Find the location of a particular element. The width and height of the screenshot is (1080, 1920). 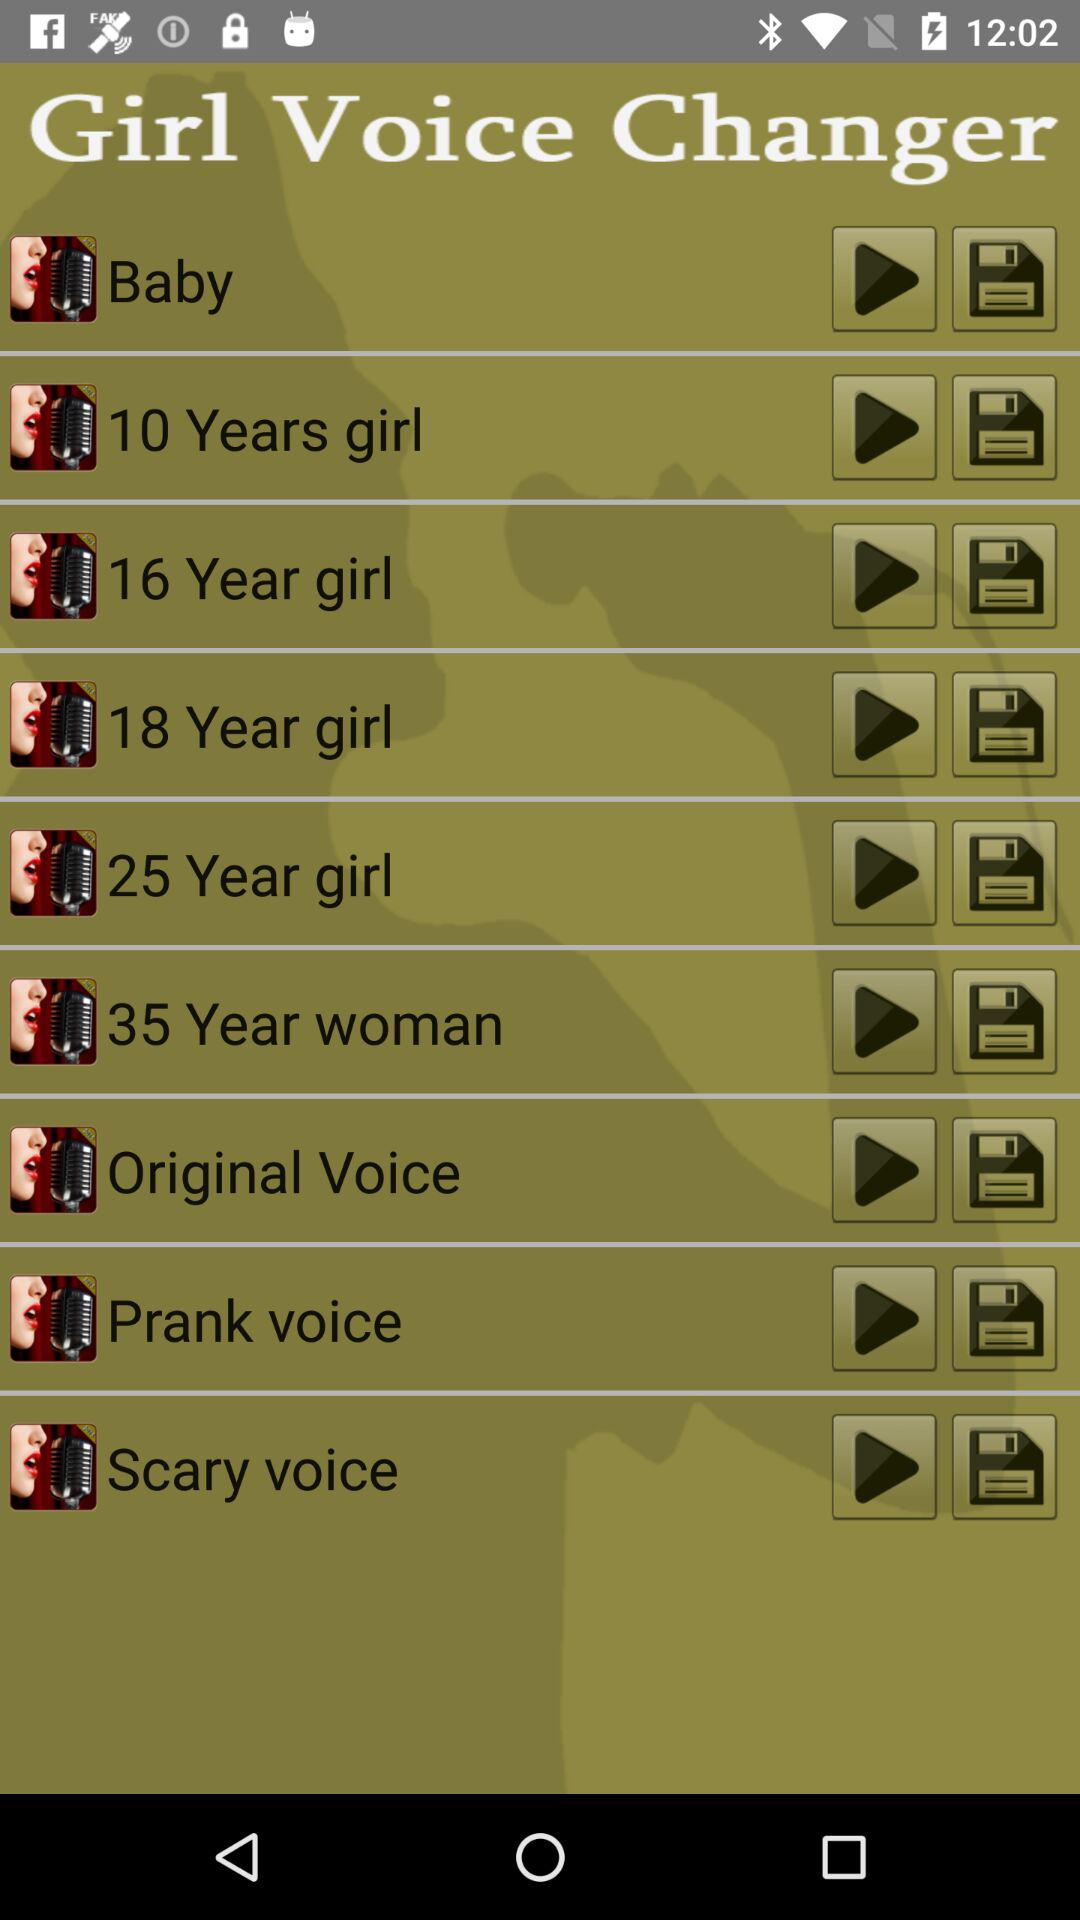

select prank voice icon is located at coordinates (468, 1318).